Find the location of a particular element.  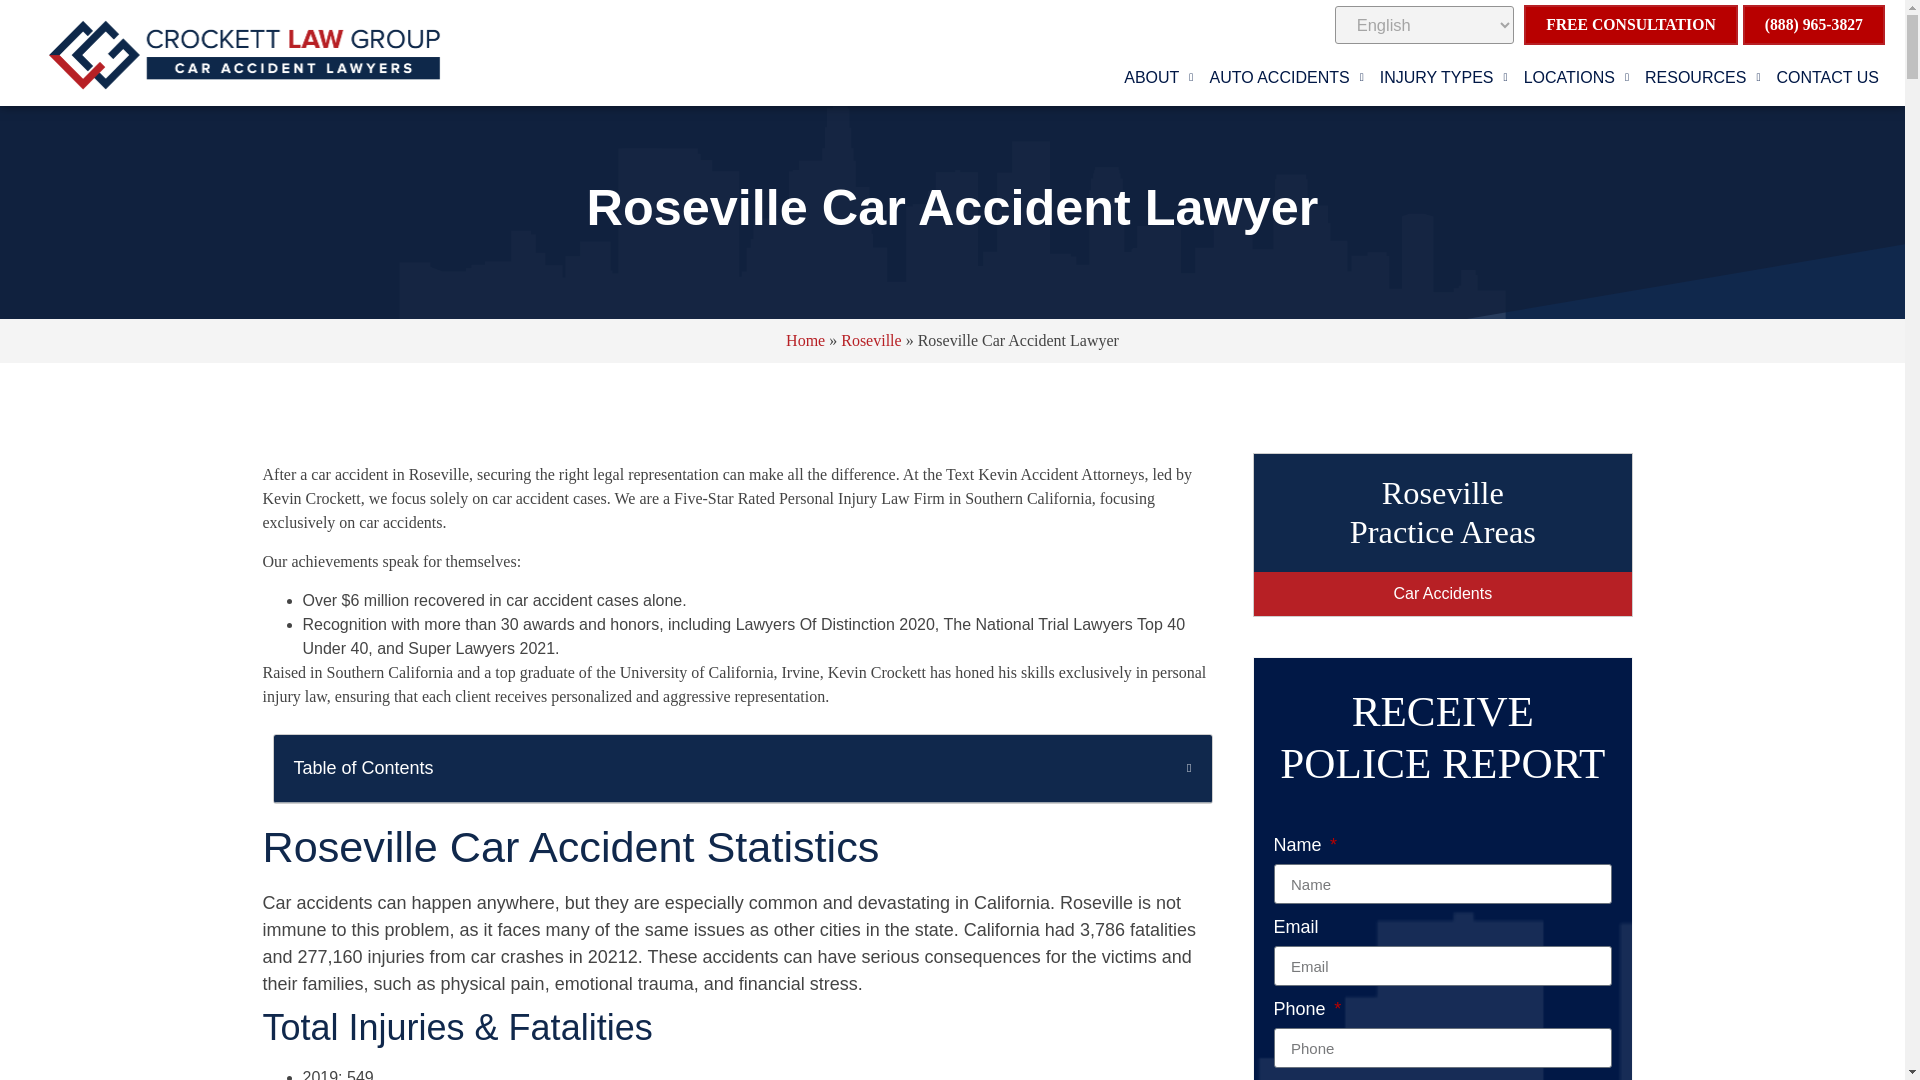

INJURY TYPES is located at coordinates (1444, 78).